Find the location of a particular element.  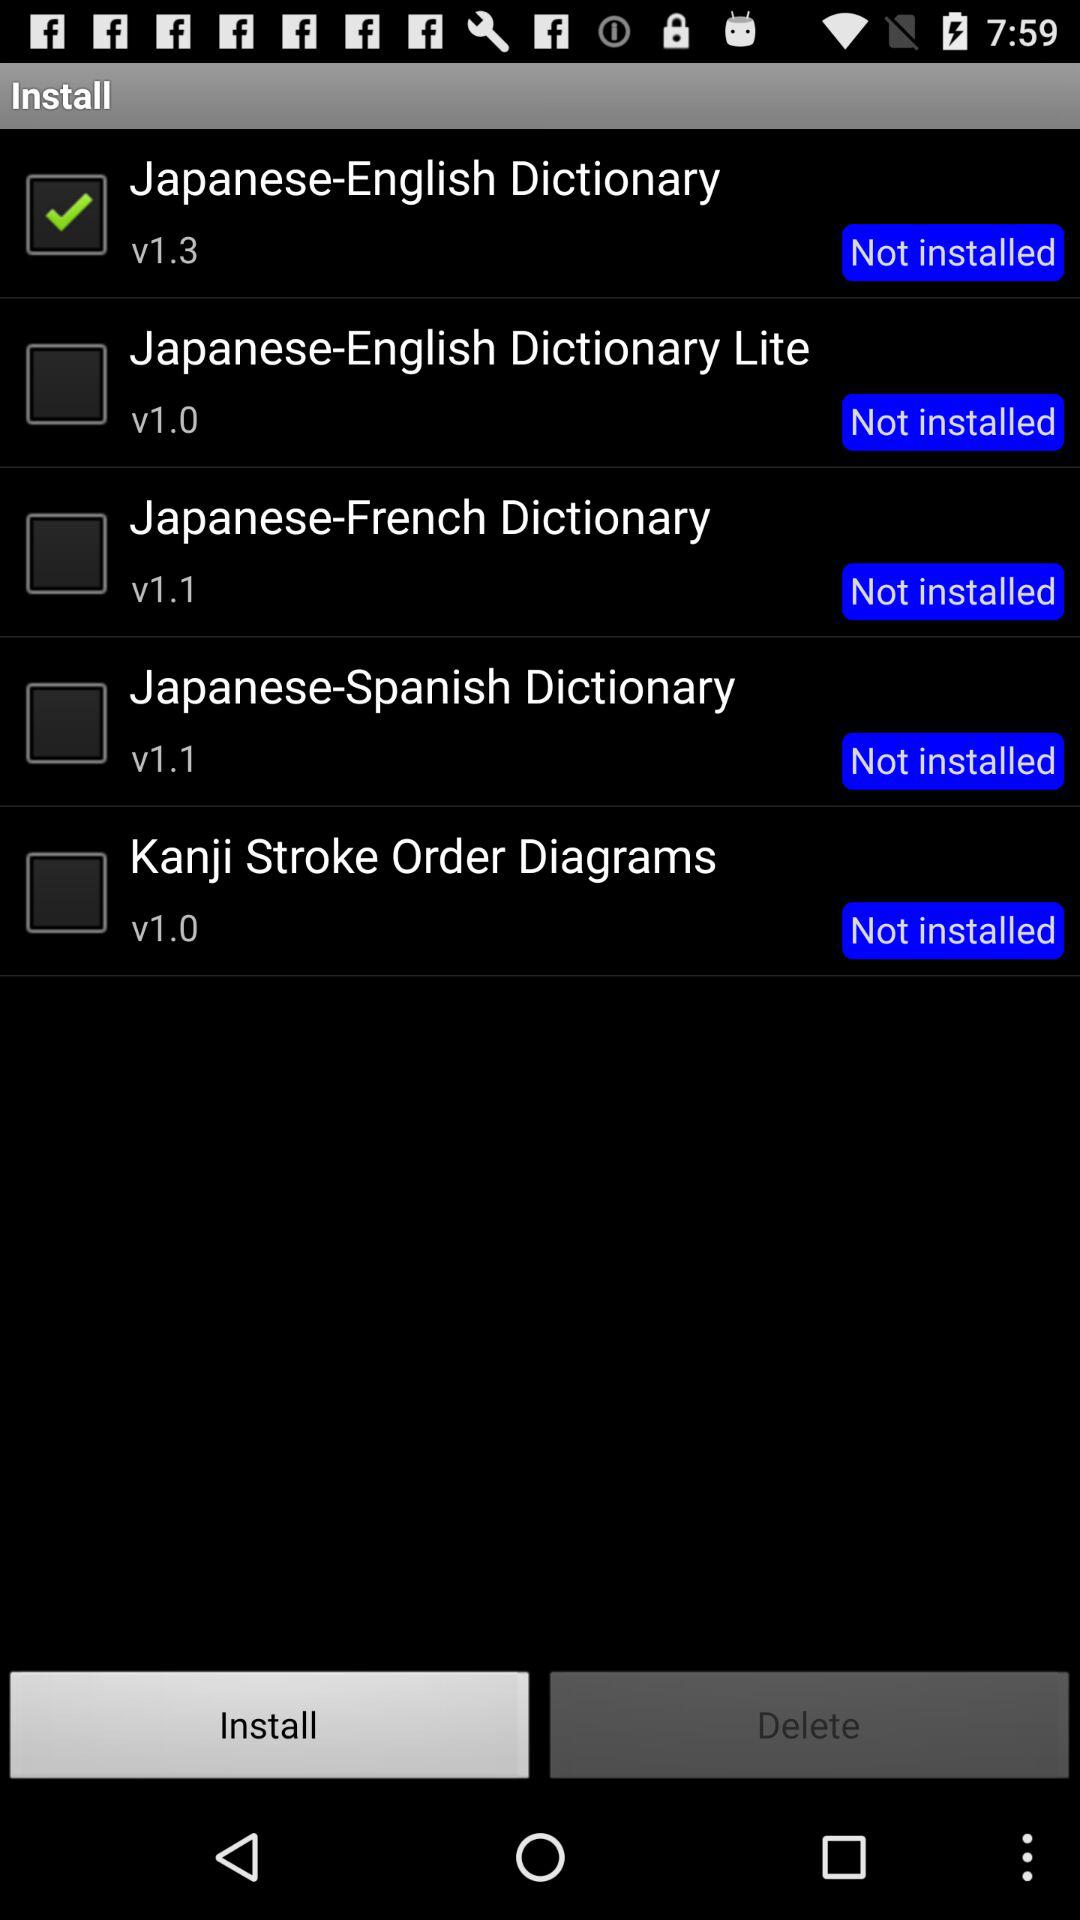

flip to the kanji stroke order app is located at coordinates (590, 854).